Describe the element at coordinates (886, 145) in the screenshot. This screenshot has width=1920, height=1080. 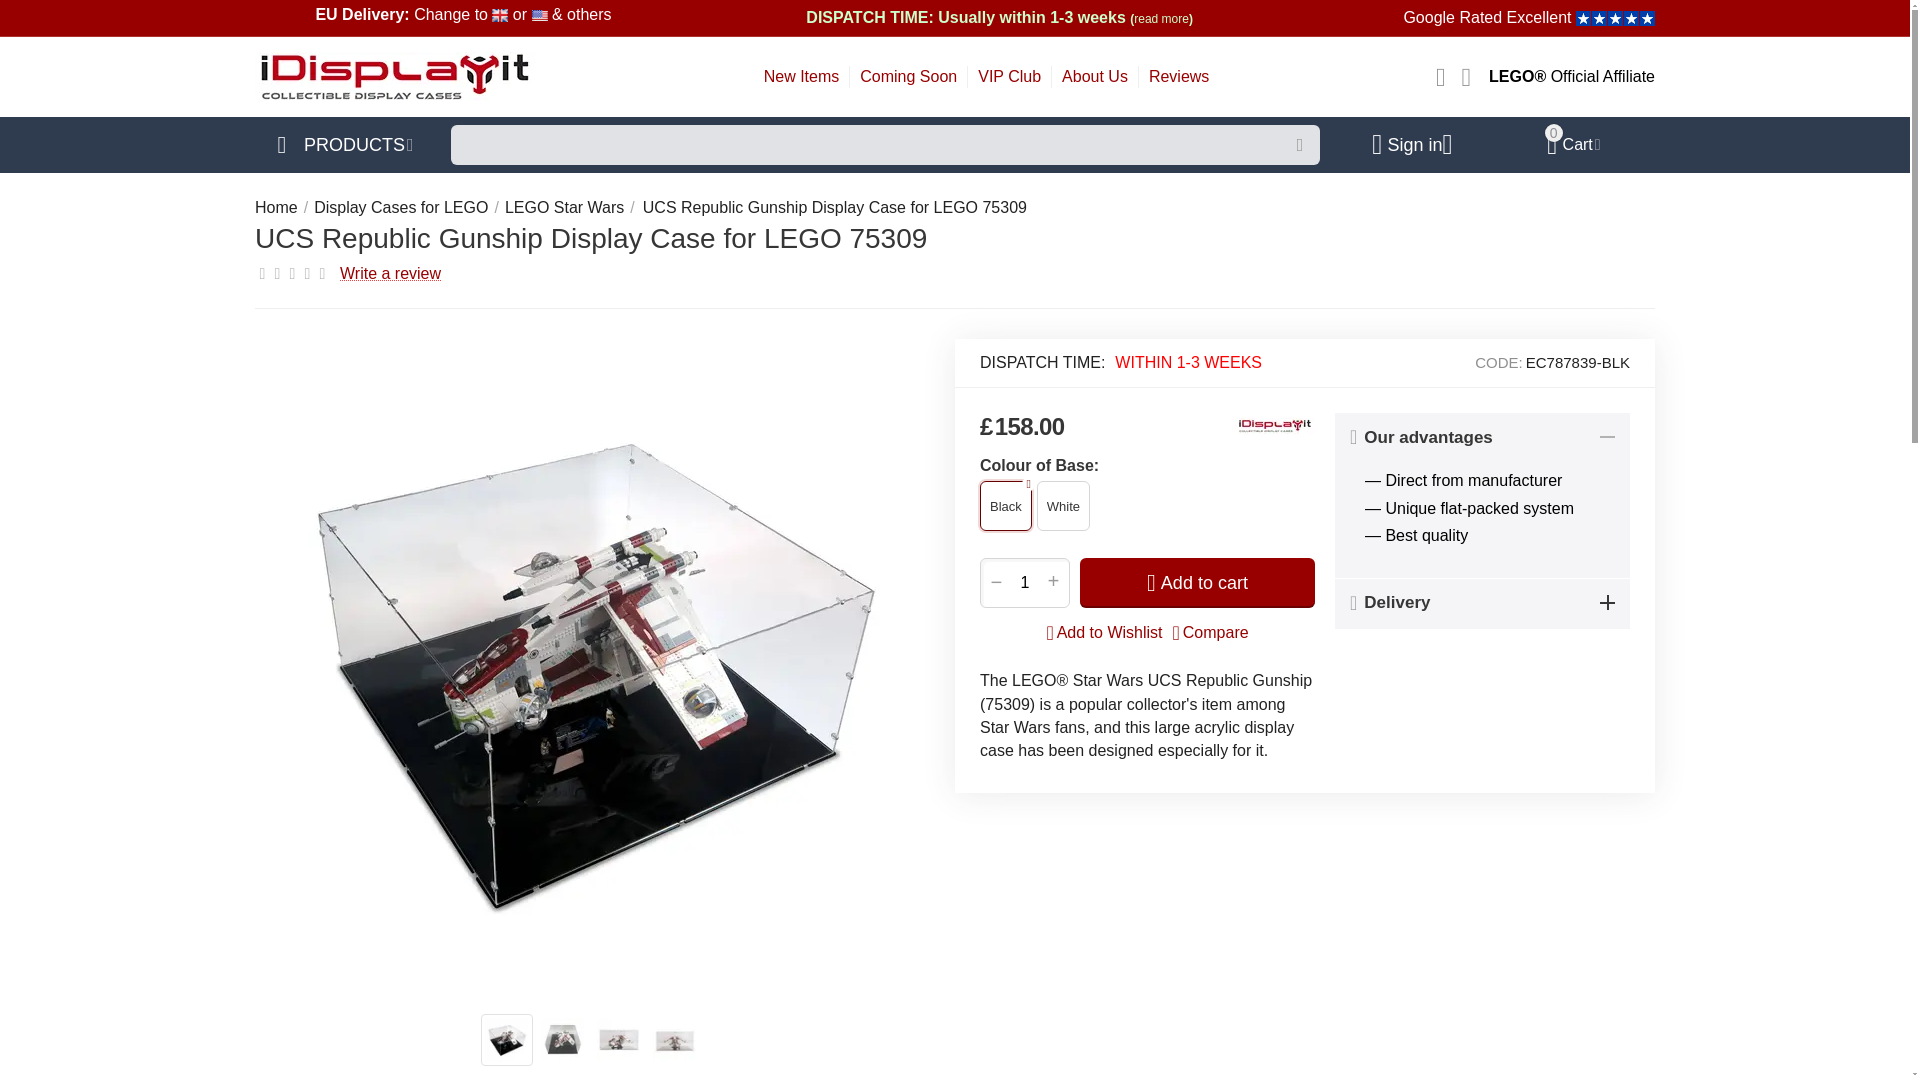
I see `Search by product name or code` at that location.